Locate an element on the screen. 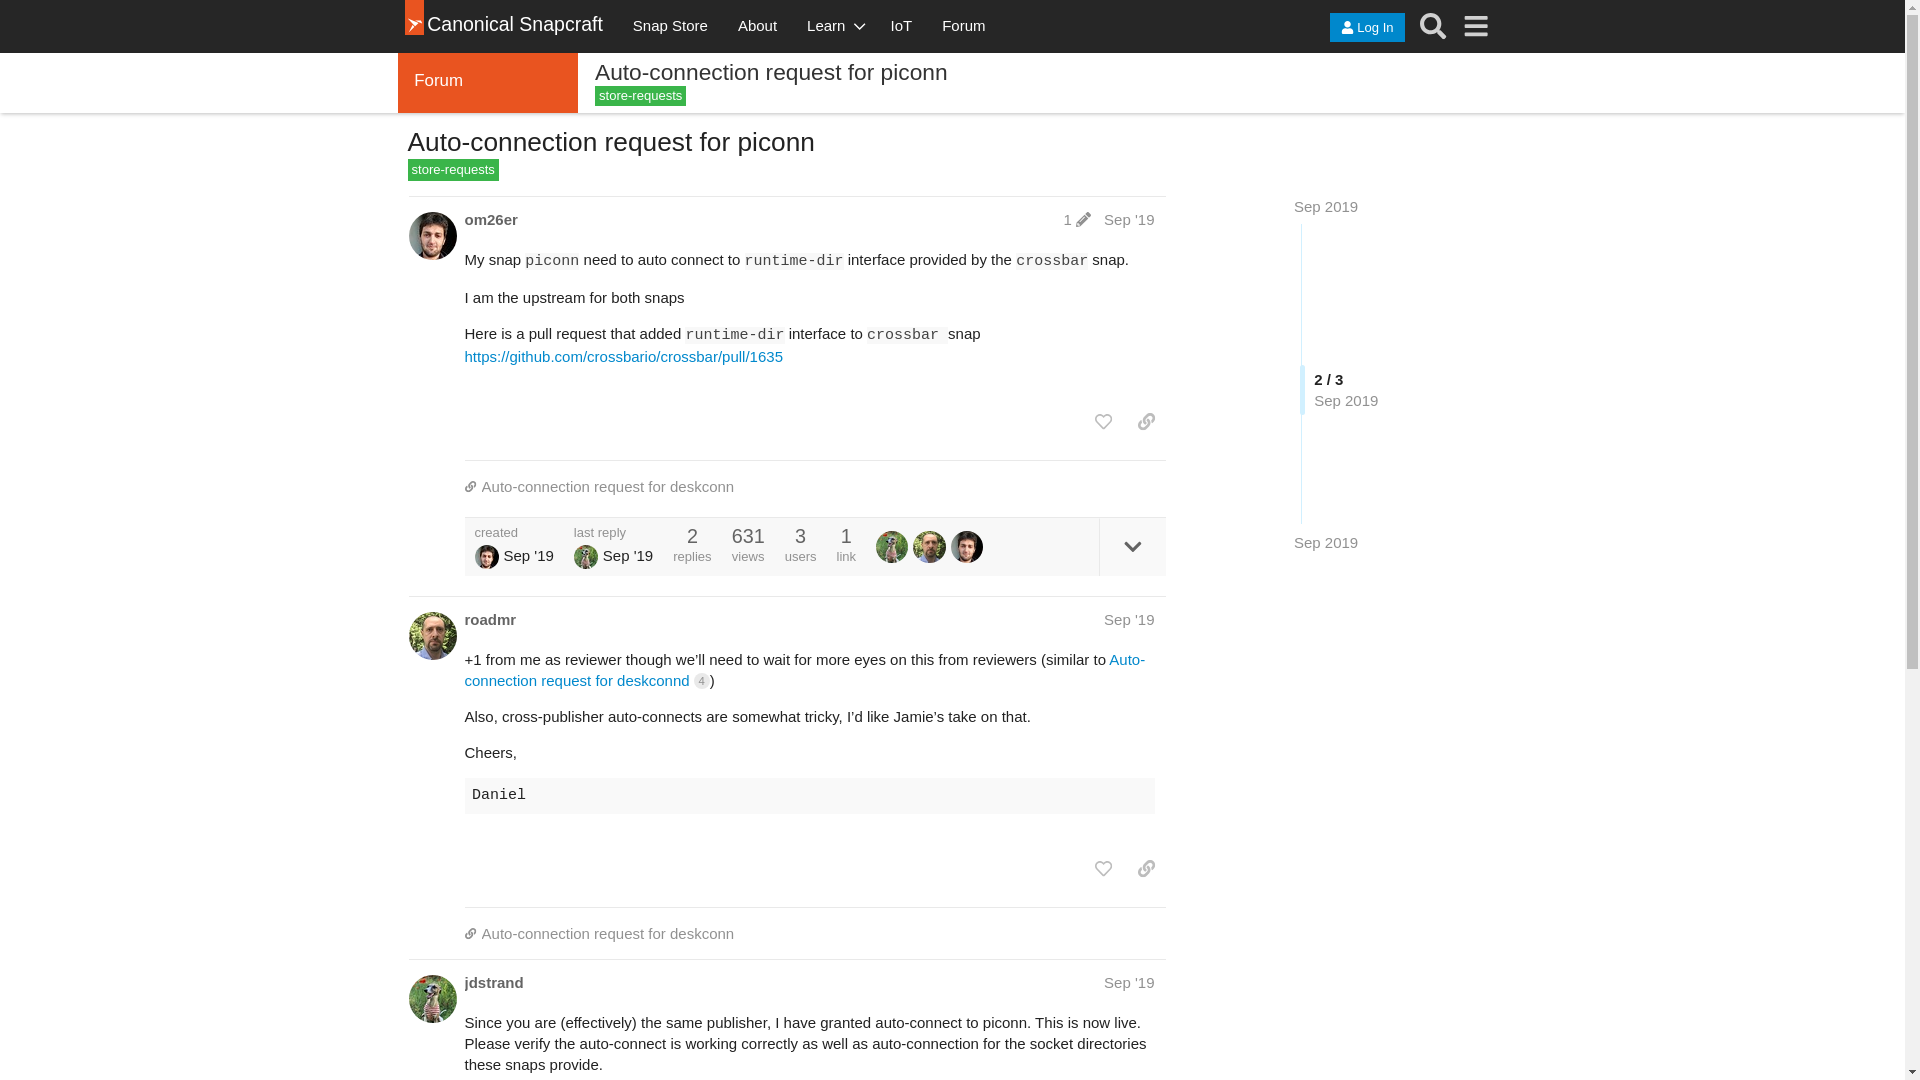  om26er is located at coordinates (490, 220).